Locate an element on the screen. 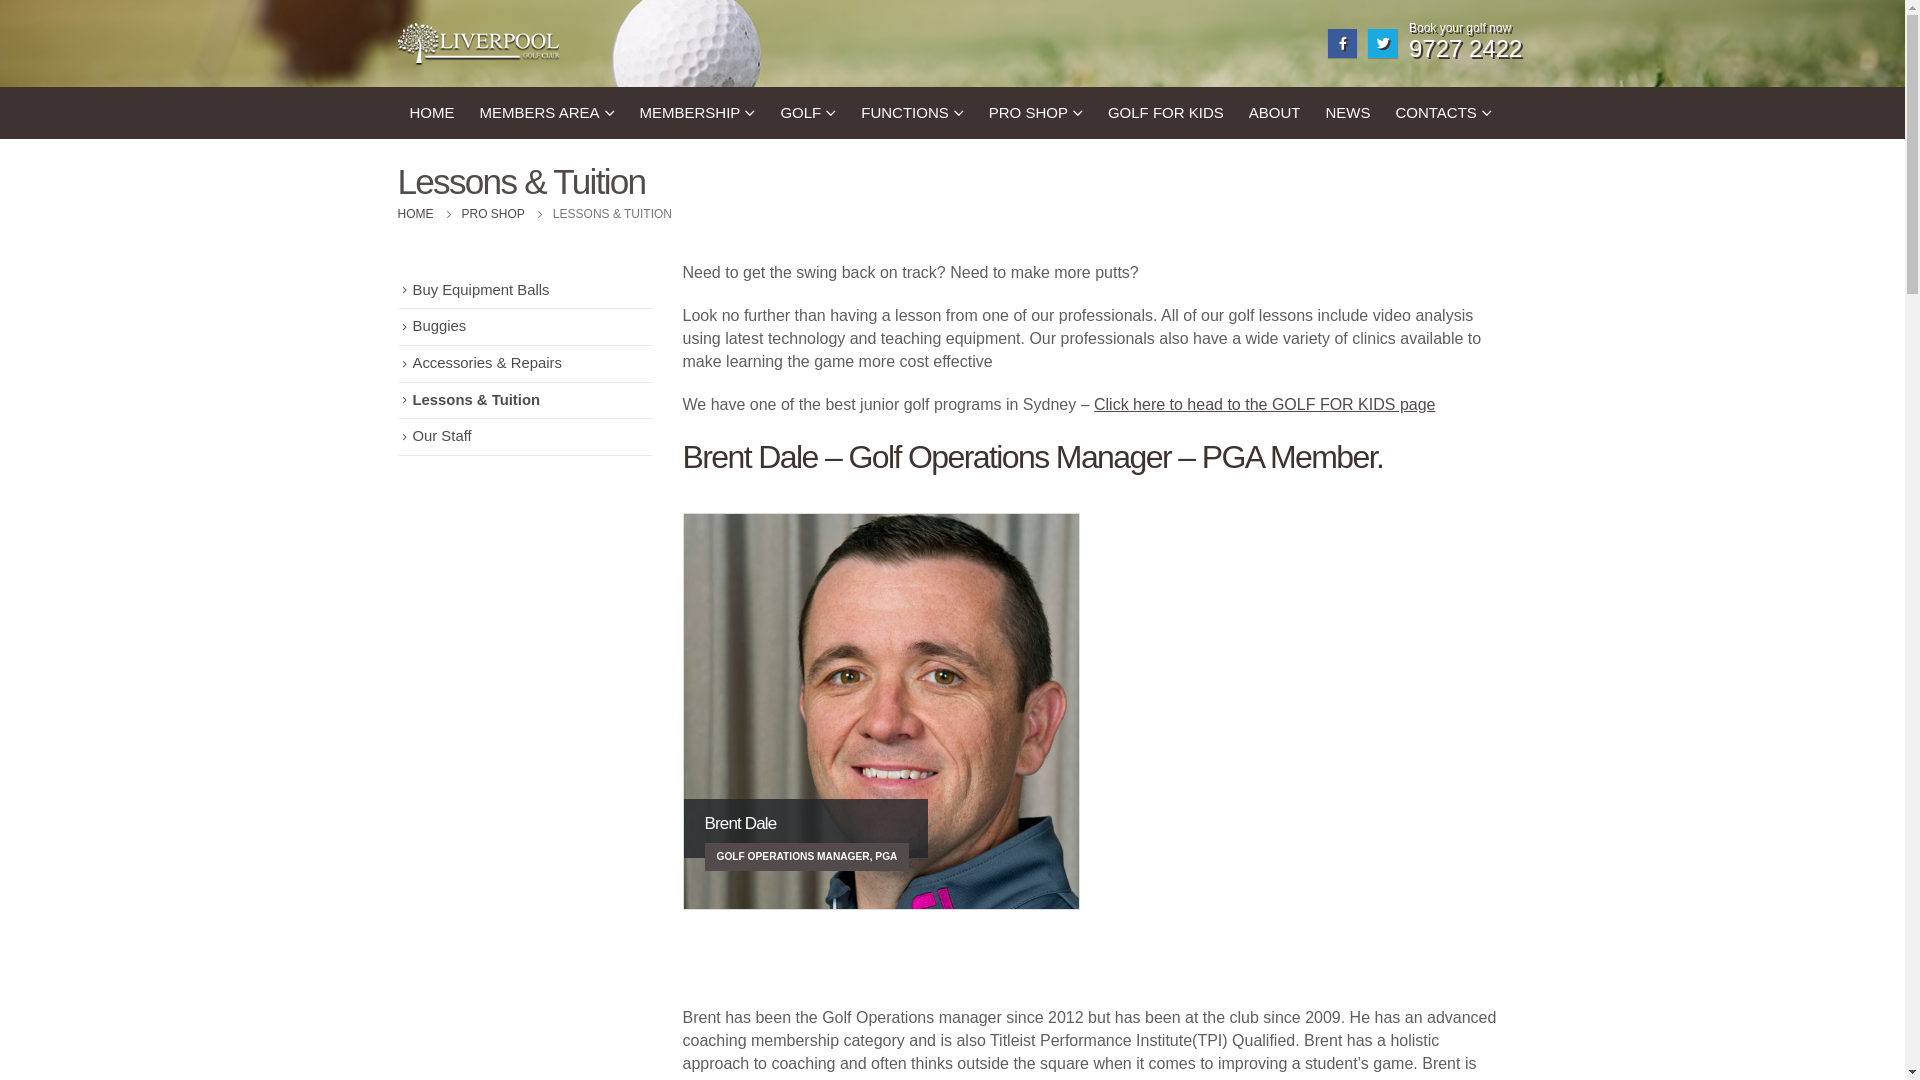  Buy Equipment Balls is located at coordinates (480, 290).